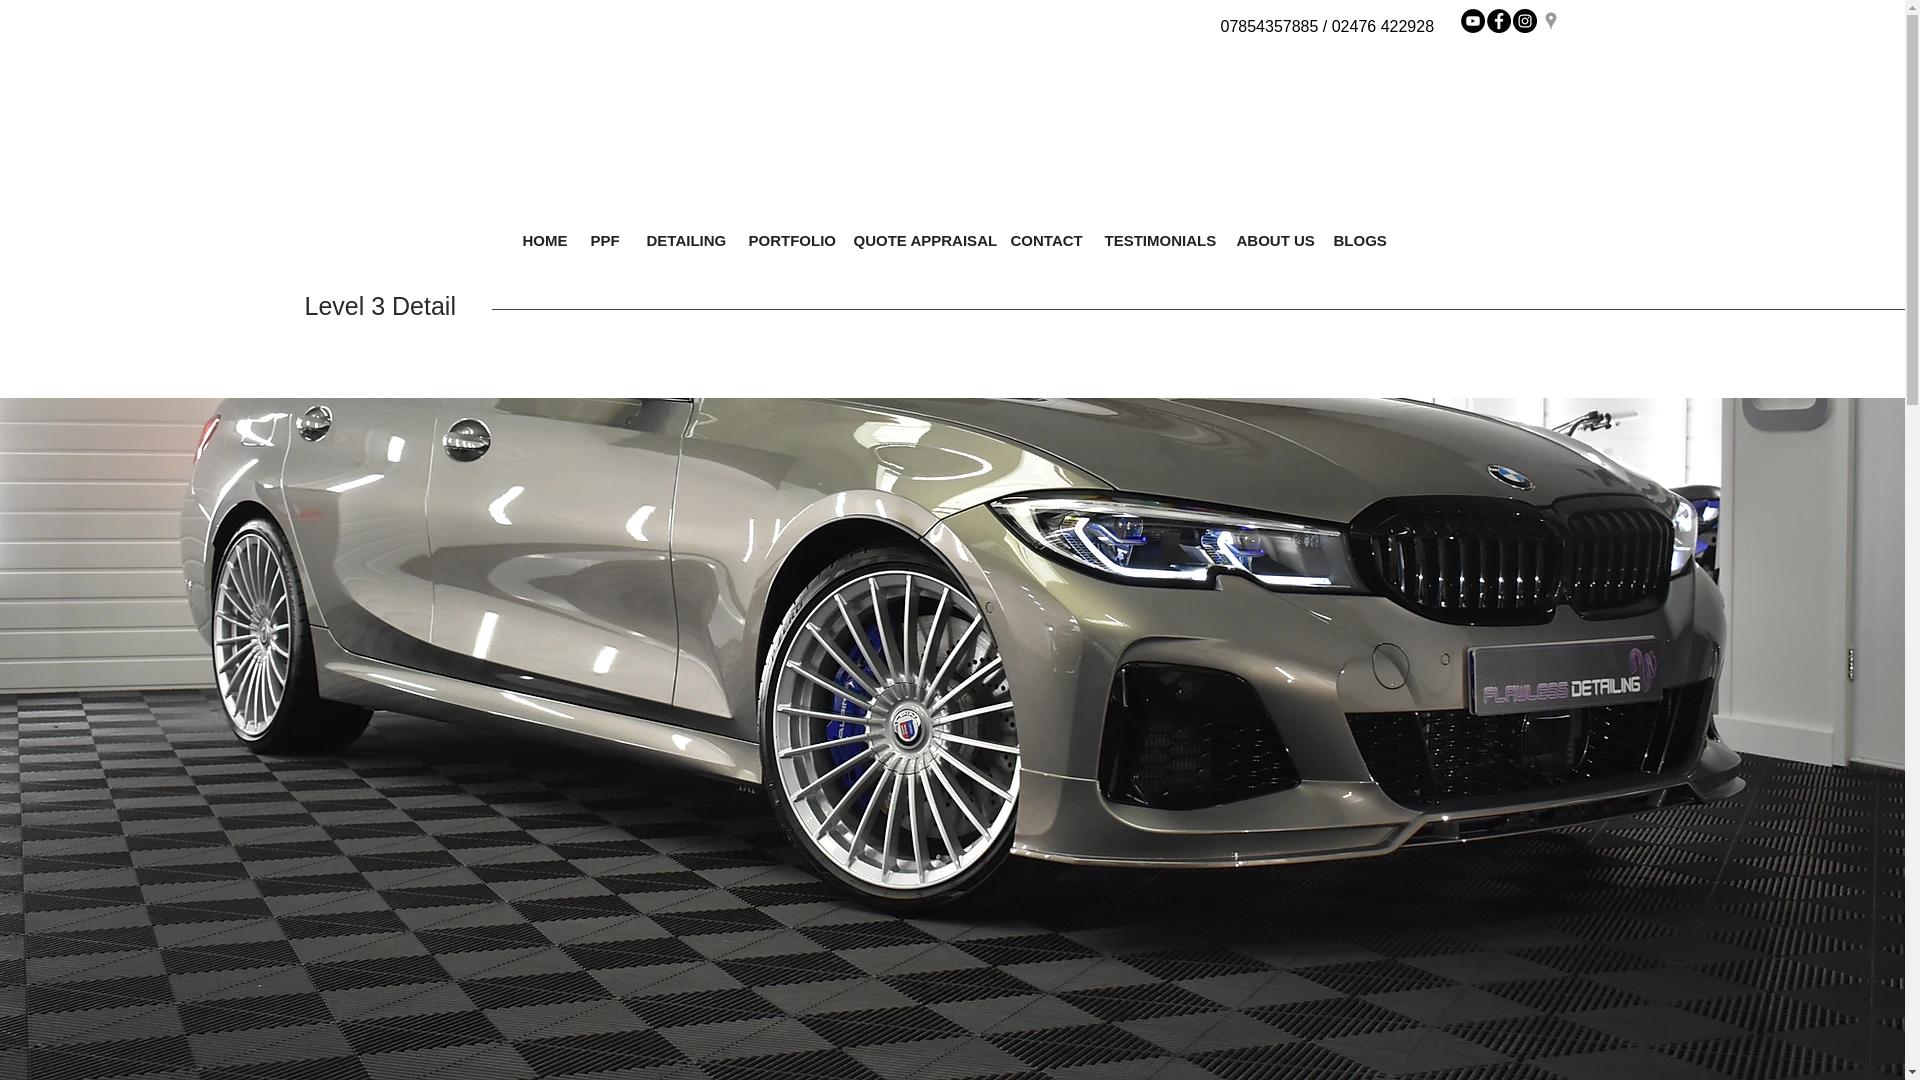 The width and height of the screenshot is (1920, 1080). Describe the element at coordinates (916, 240) in the screenshot. I see `QUOTE APPRAISAL` at that location.